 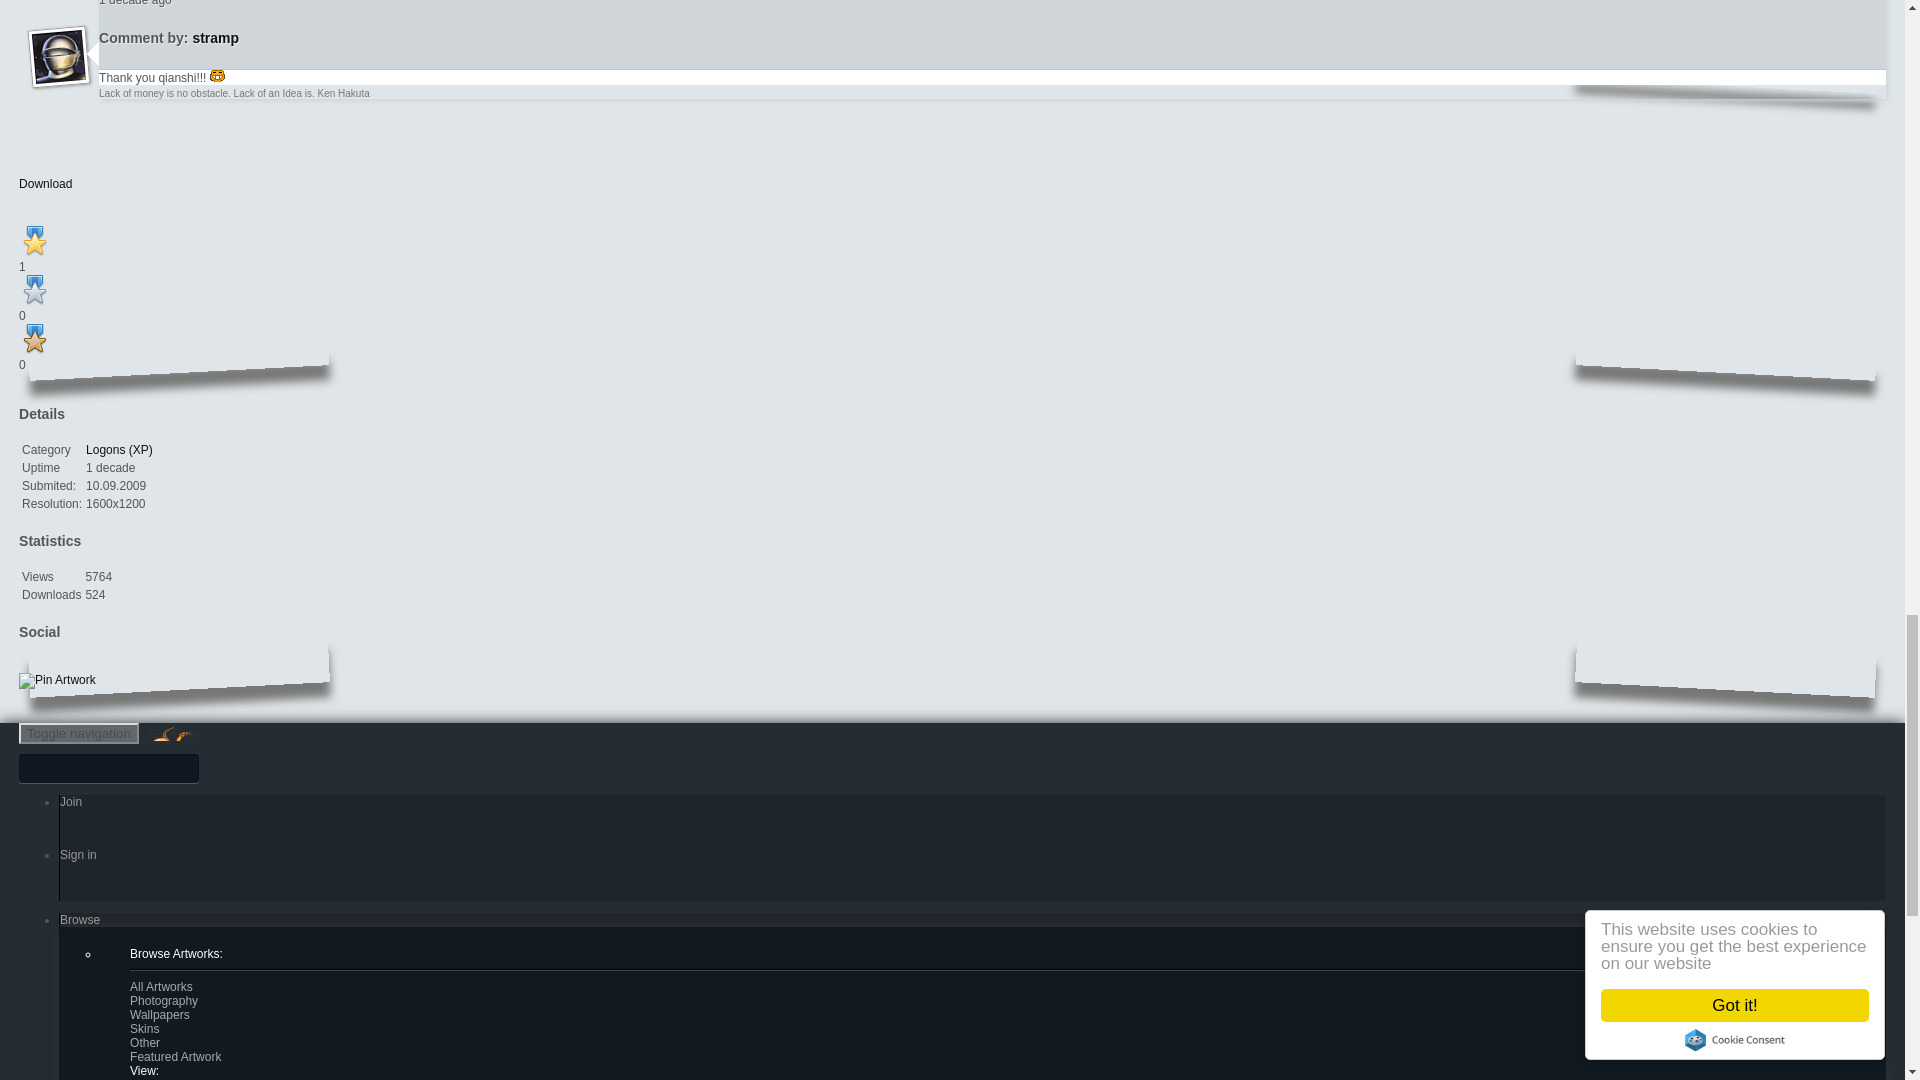 What do you see at coordinates (164, 1000) in the screenshot?
I see `Photography` at bounding box center [164, 1000].